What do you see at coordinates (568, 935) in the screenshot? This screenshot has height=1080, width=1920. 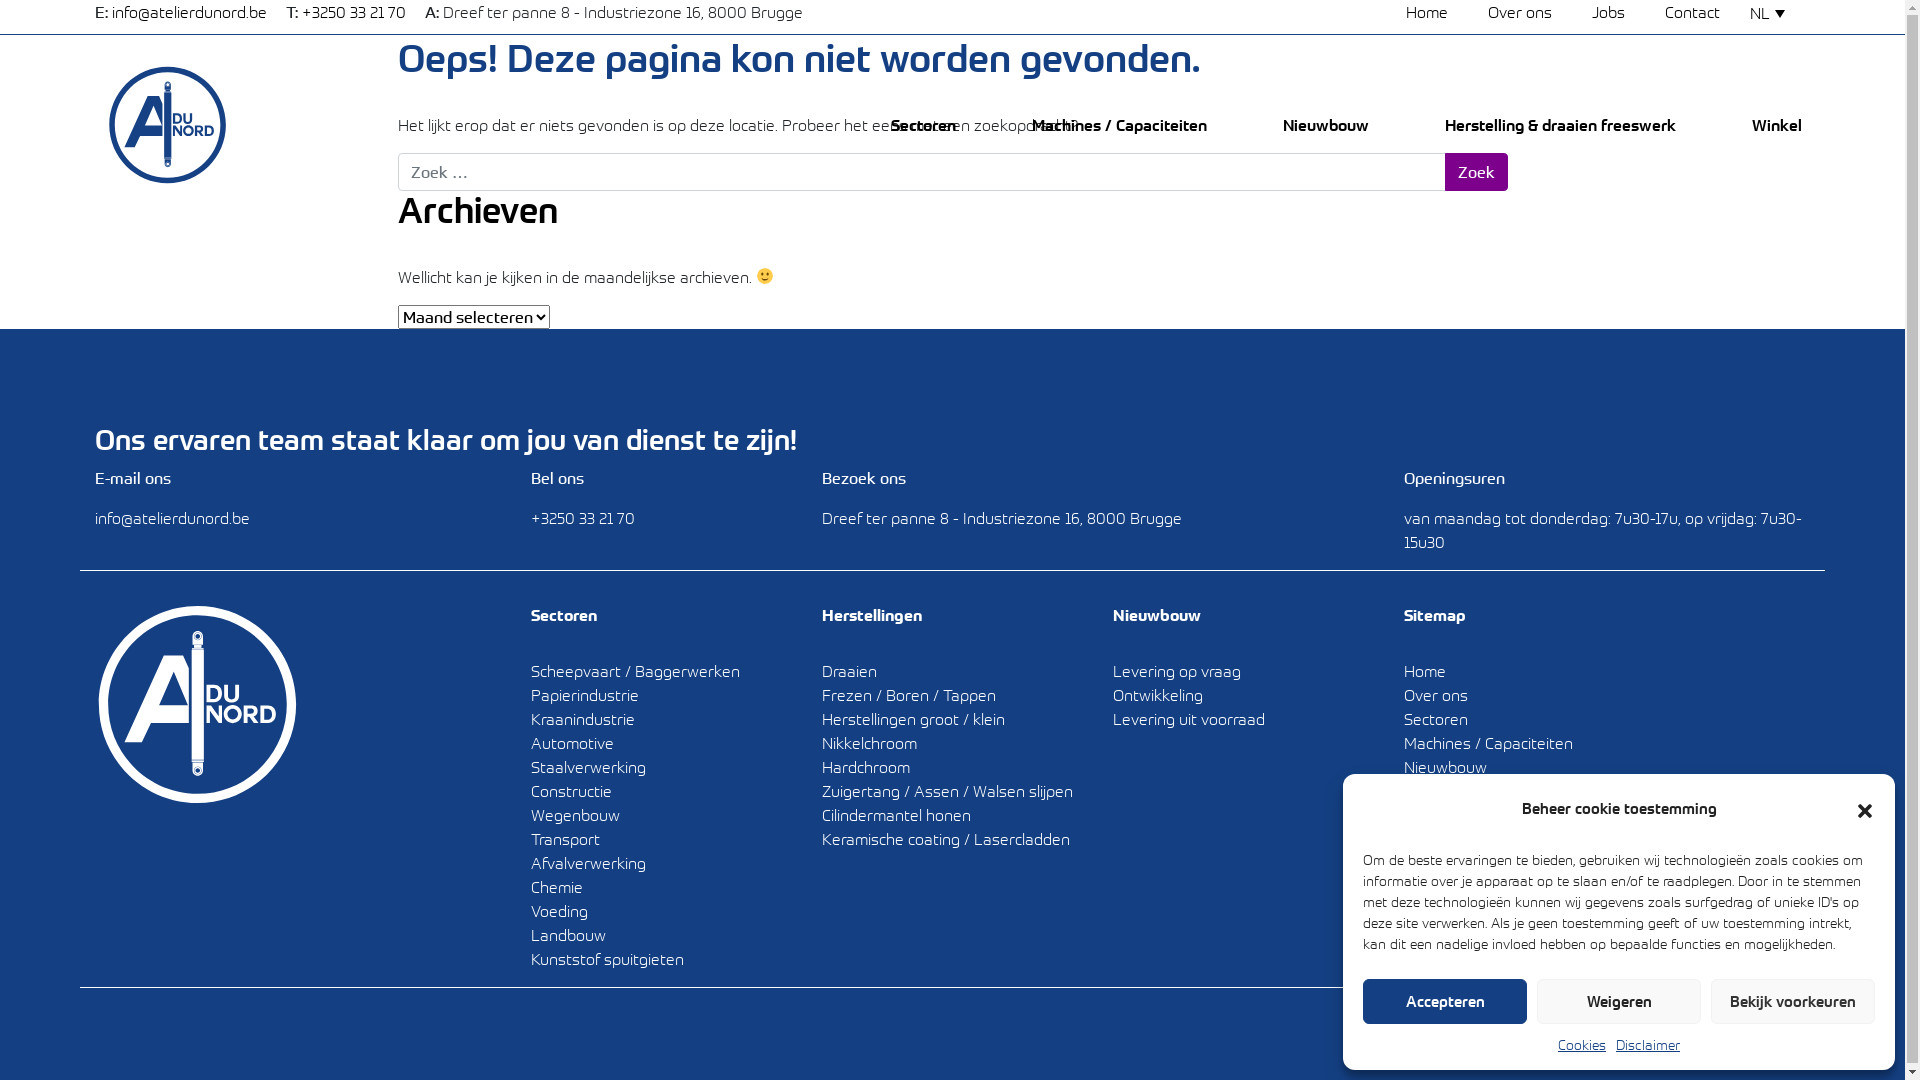 I see `Landbouw` at bounding box center [568, 935].